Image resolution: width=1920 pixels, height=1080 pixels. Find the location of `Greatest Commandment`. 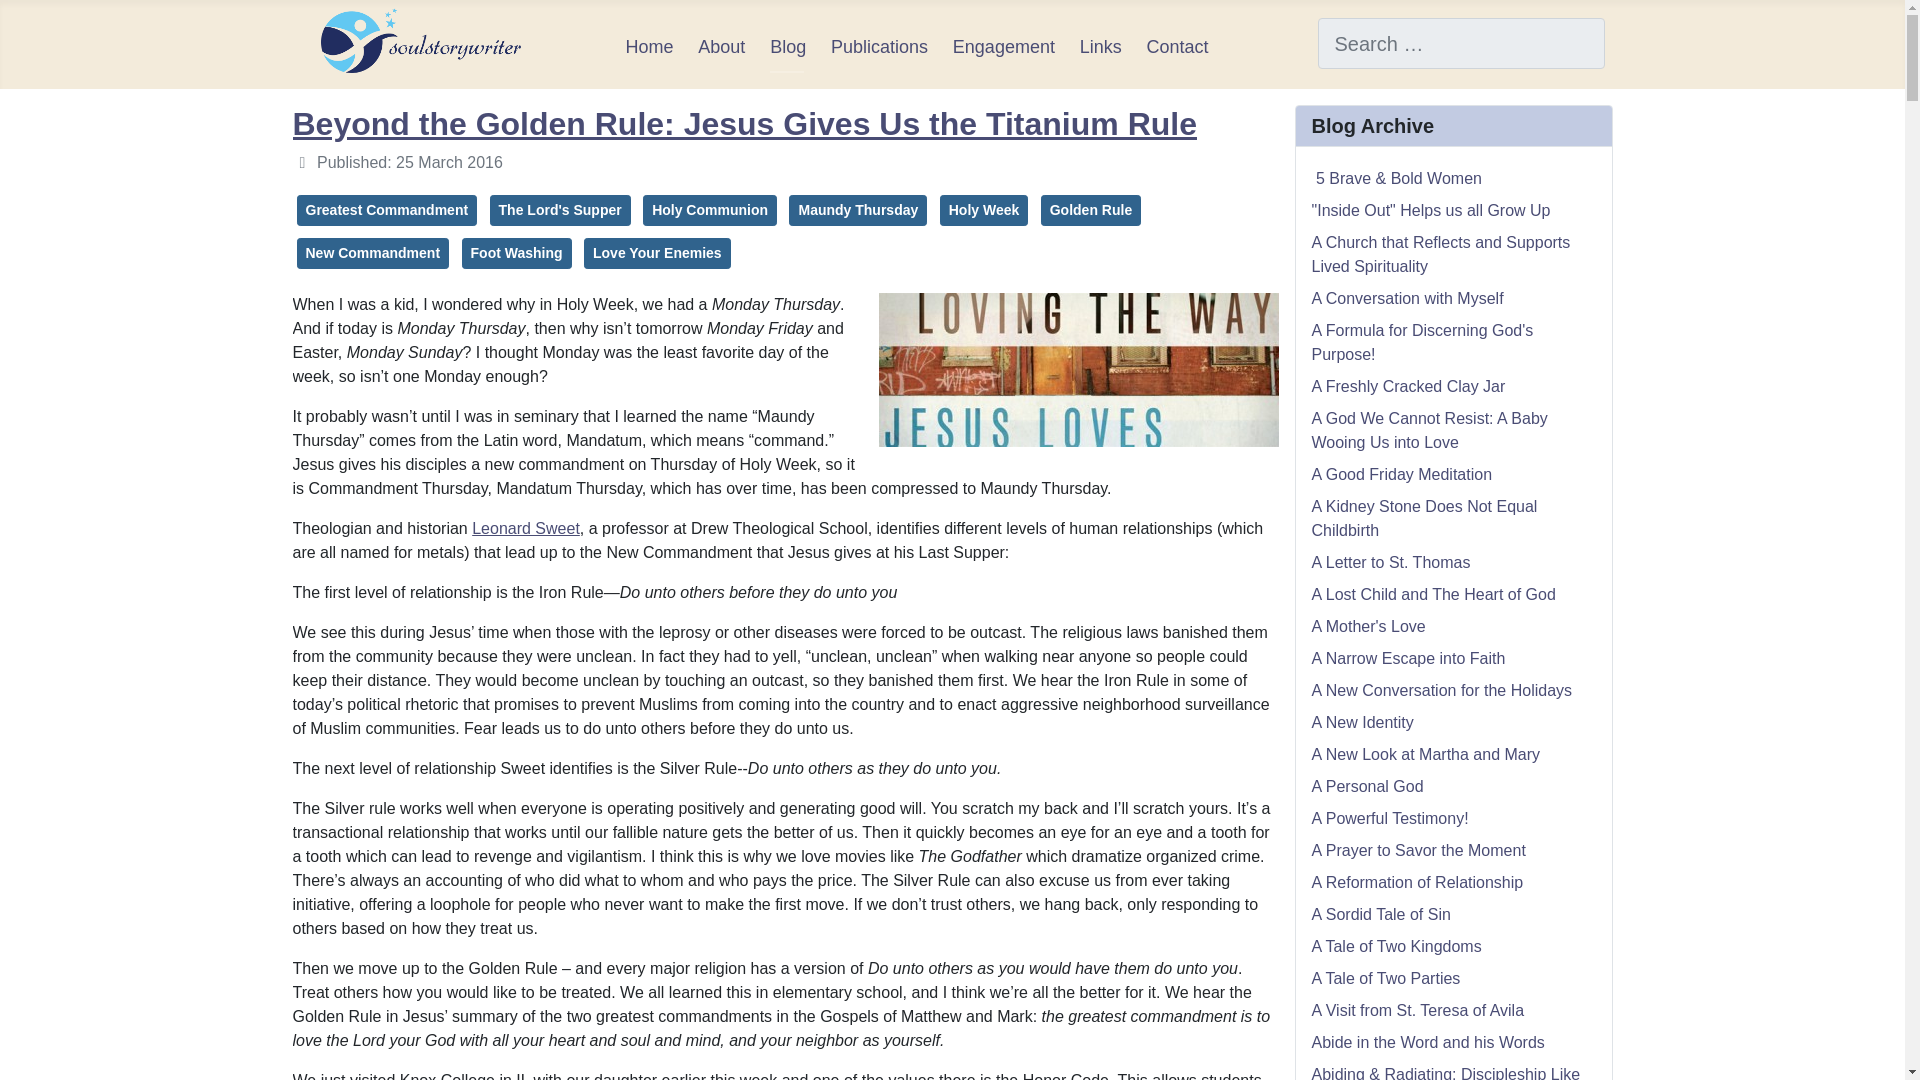

Greatest Commandment is located at coordinates (386, 210).